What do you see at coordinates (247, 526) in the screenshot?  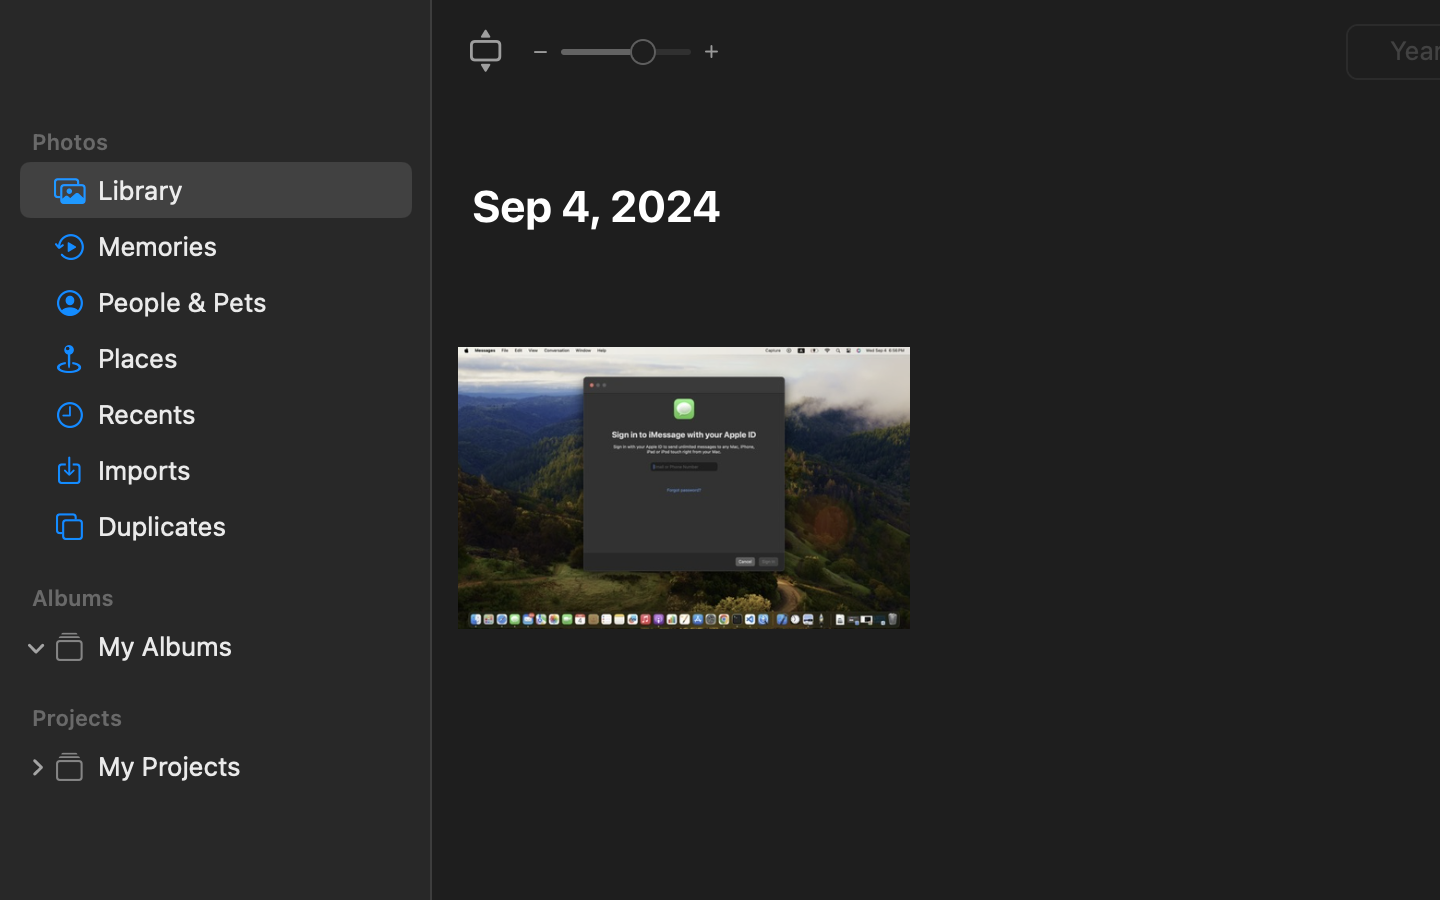 I see `Duplicates` at bounding box center [247, 526].